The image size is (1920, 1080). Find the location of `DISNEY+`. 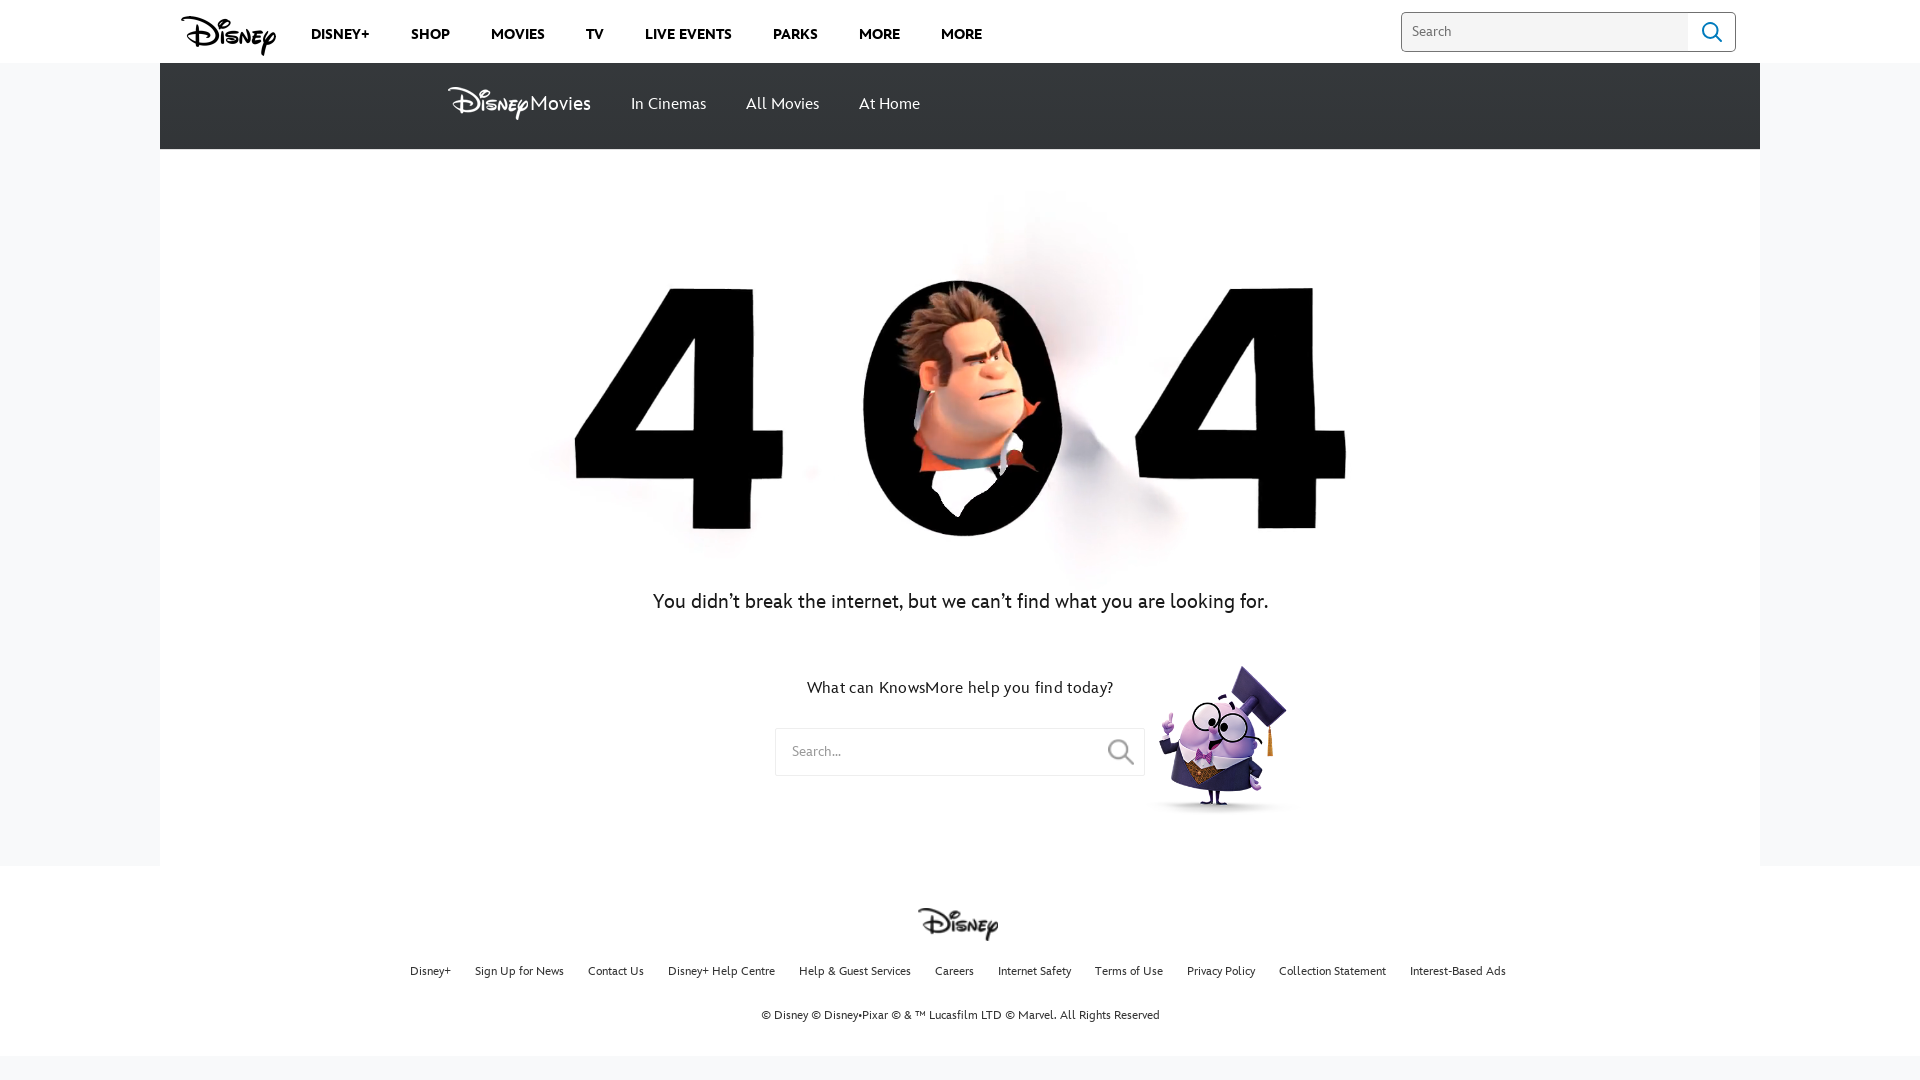

DISNEY+ is located at coordinates (340, 34).